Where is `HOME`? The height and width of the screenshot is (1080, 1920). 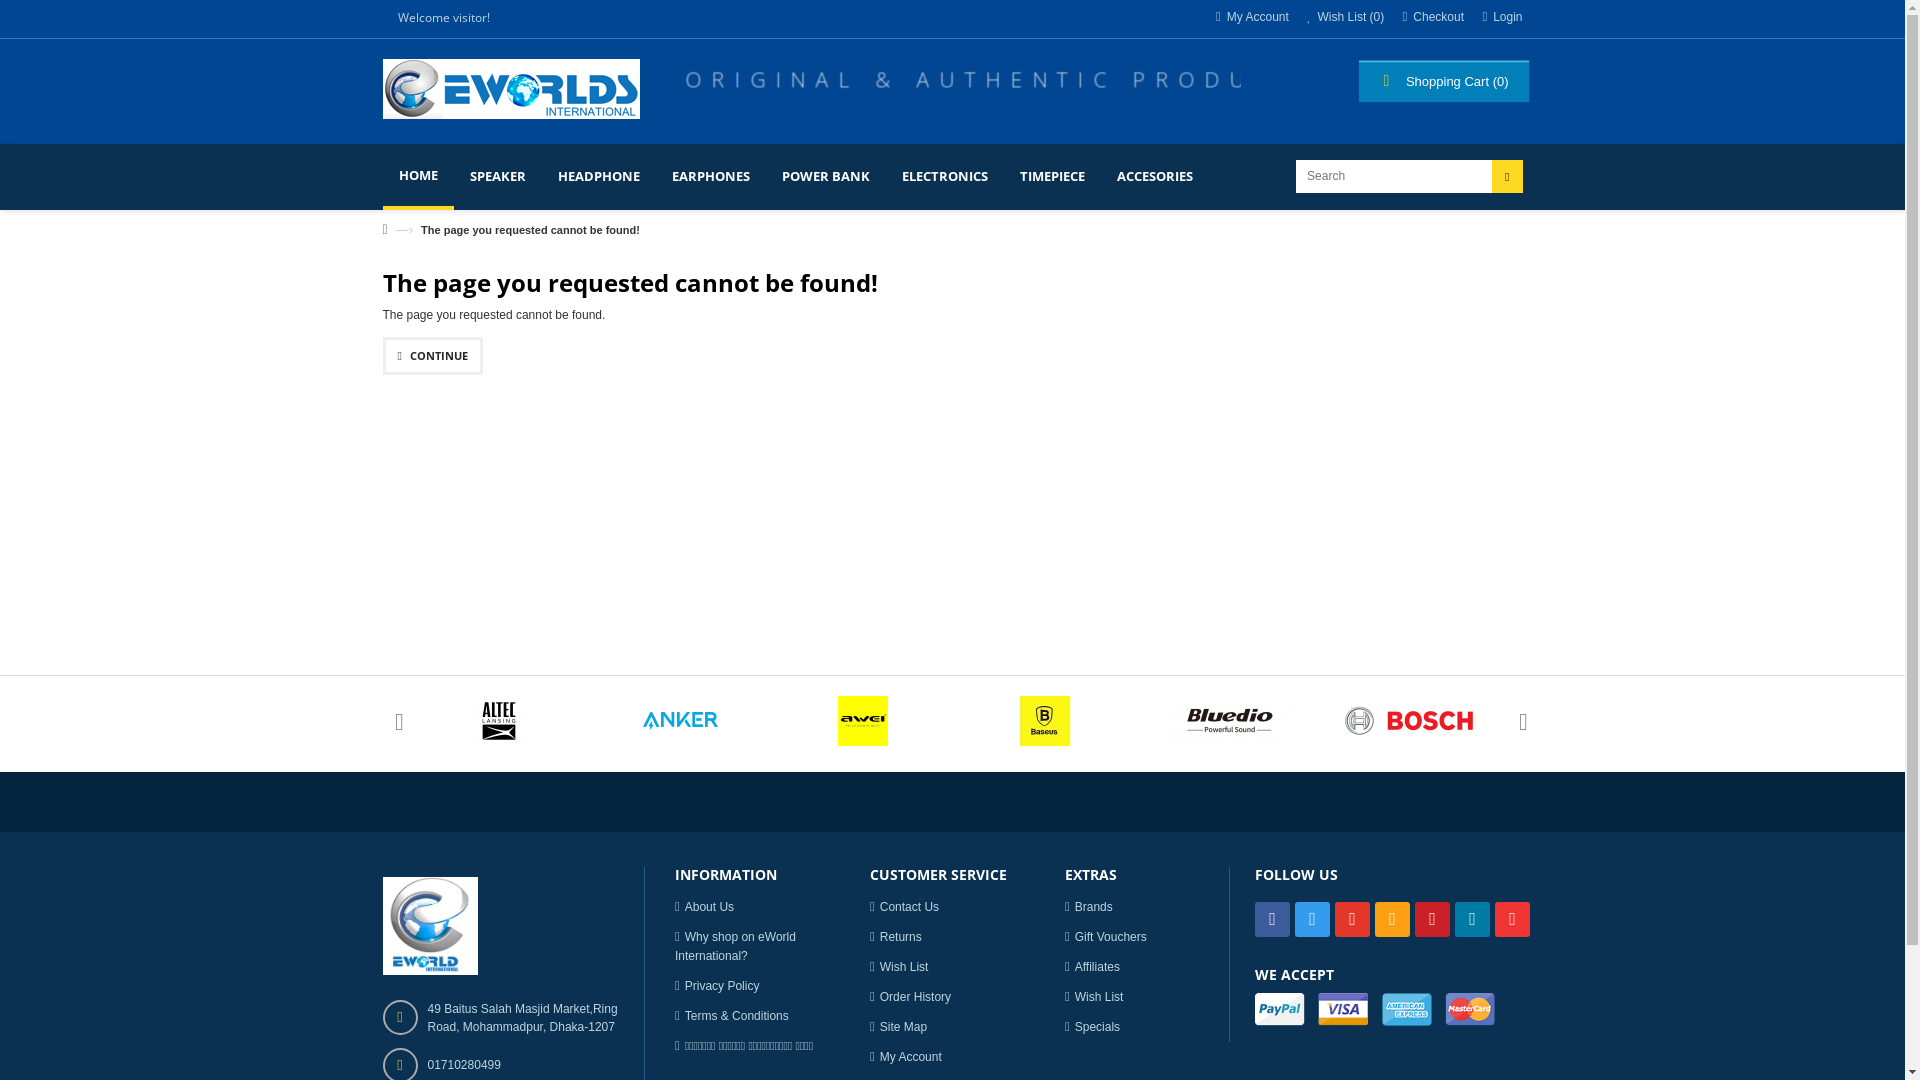 HOME is located at coordinates (418, 177).